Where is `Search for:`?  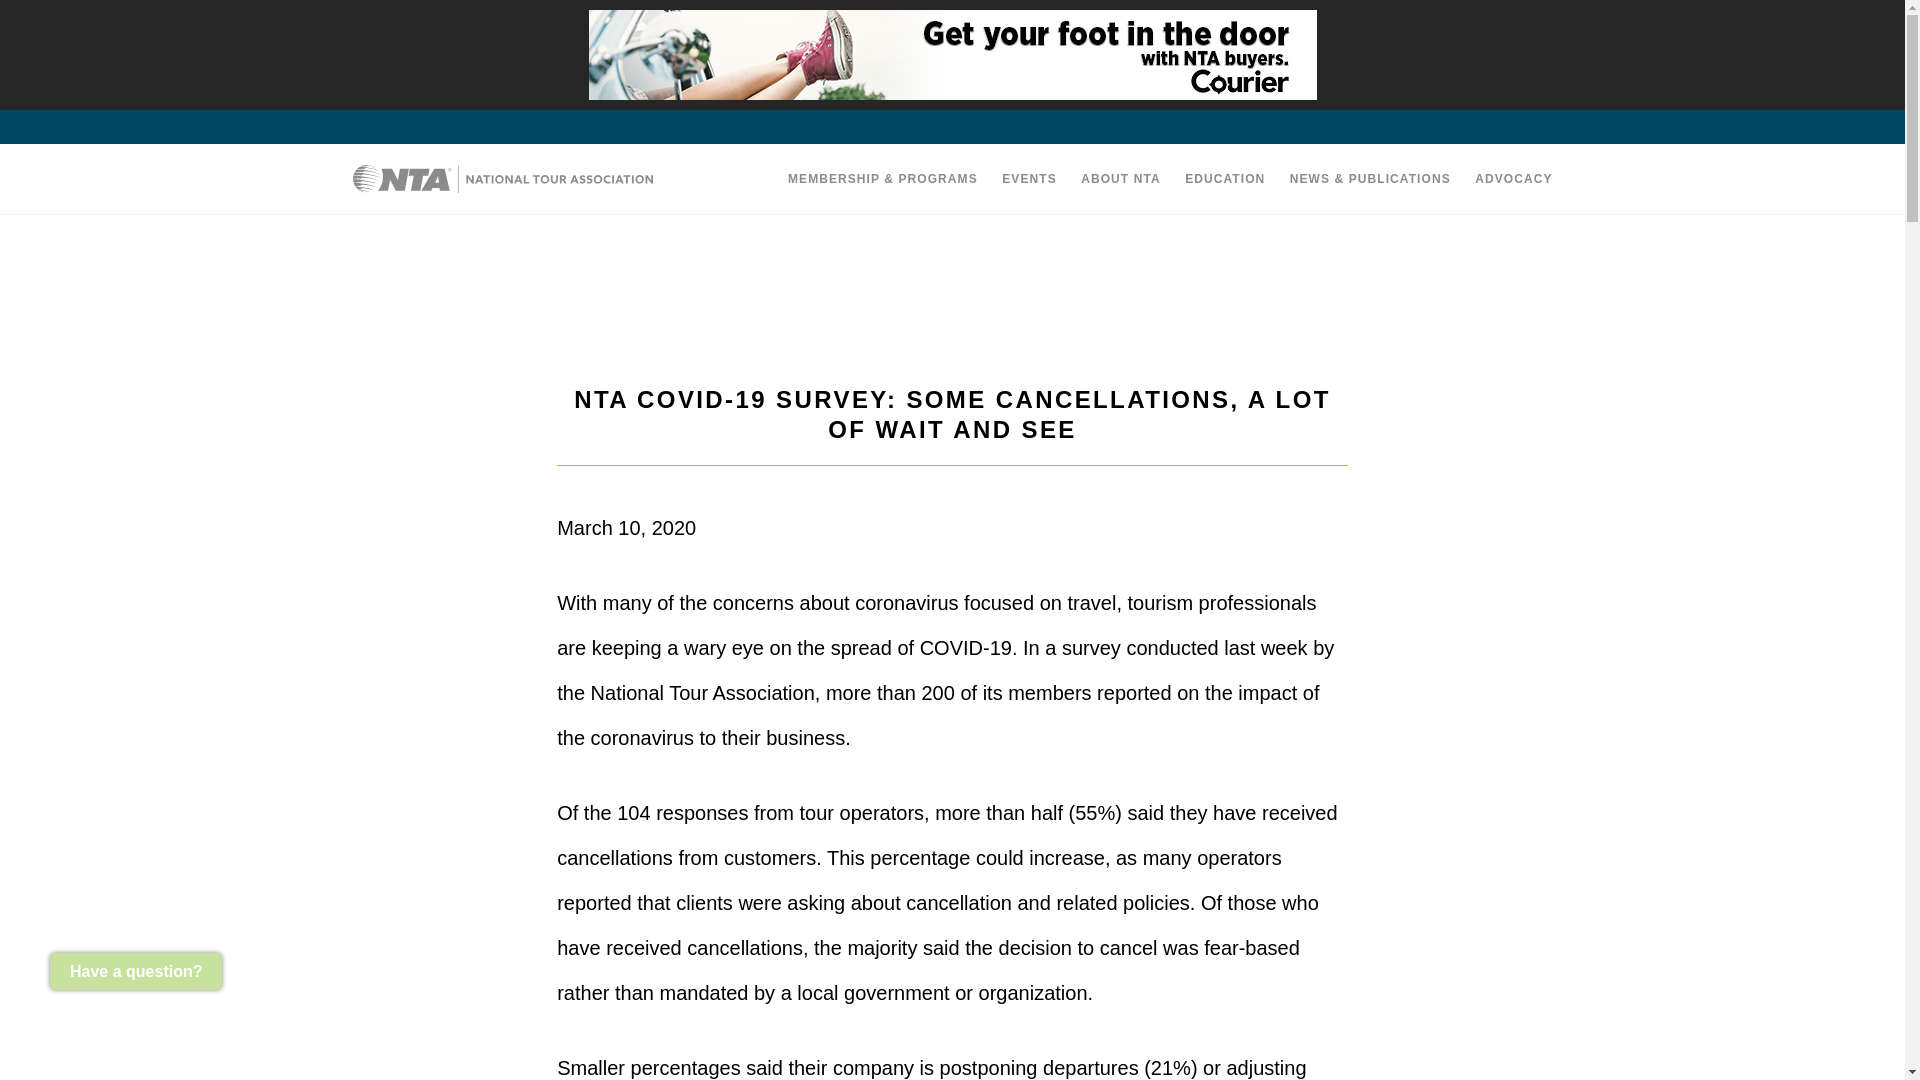 Search for: is located at coordinates (951, 94).